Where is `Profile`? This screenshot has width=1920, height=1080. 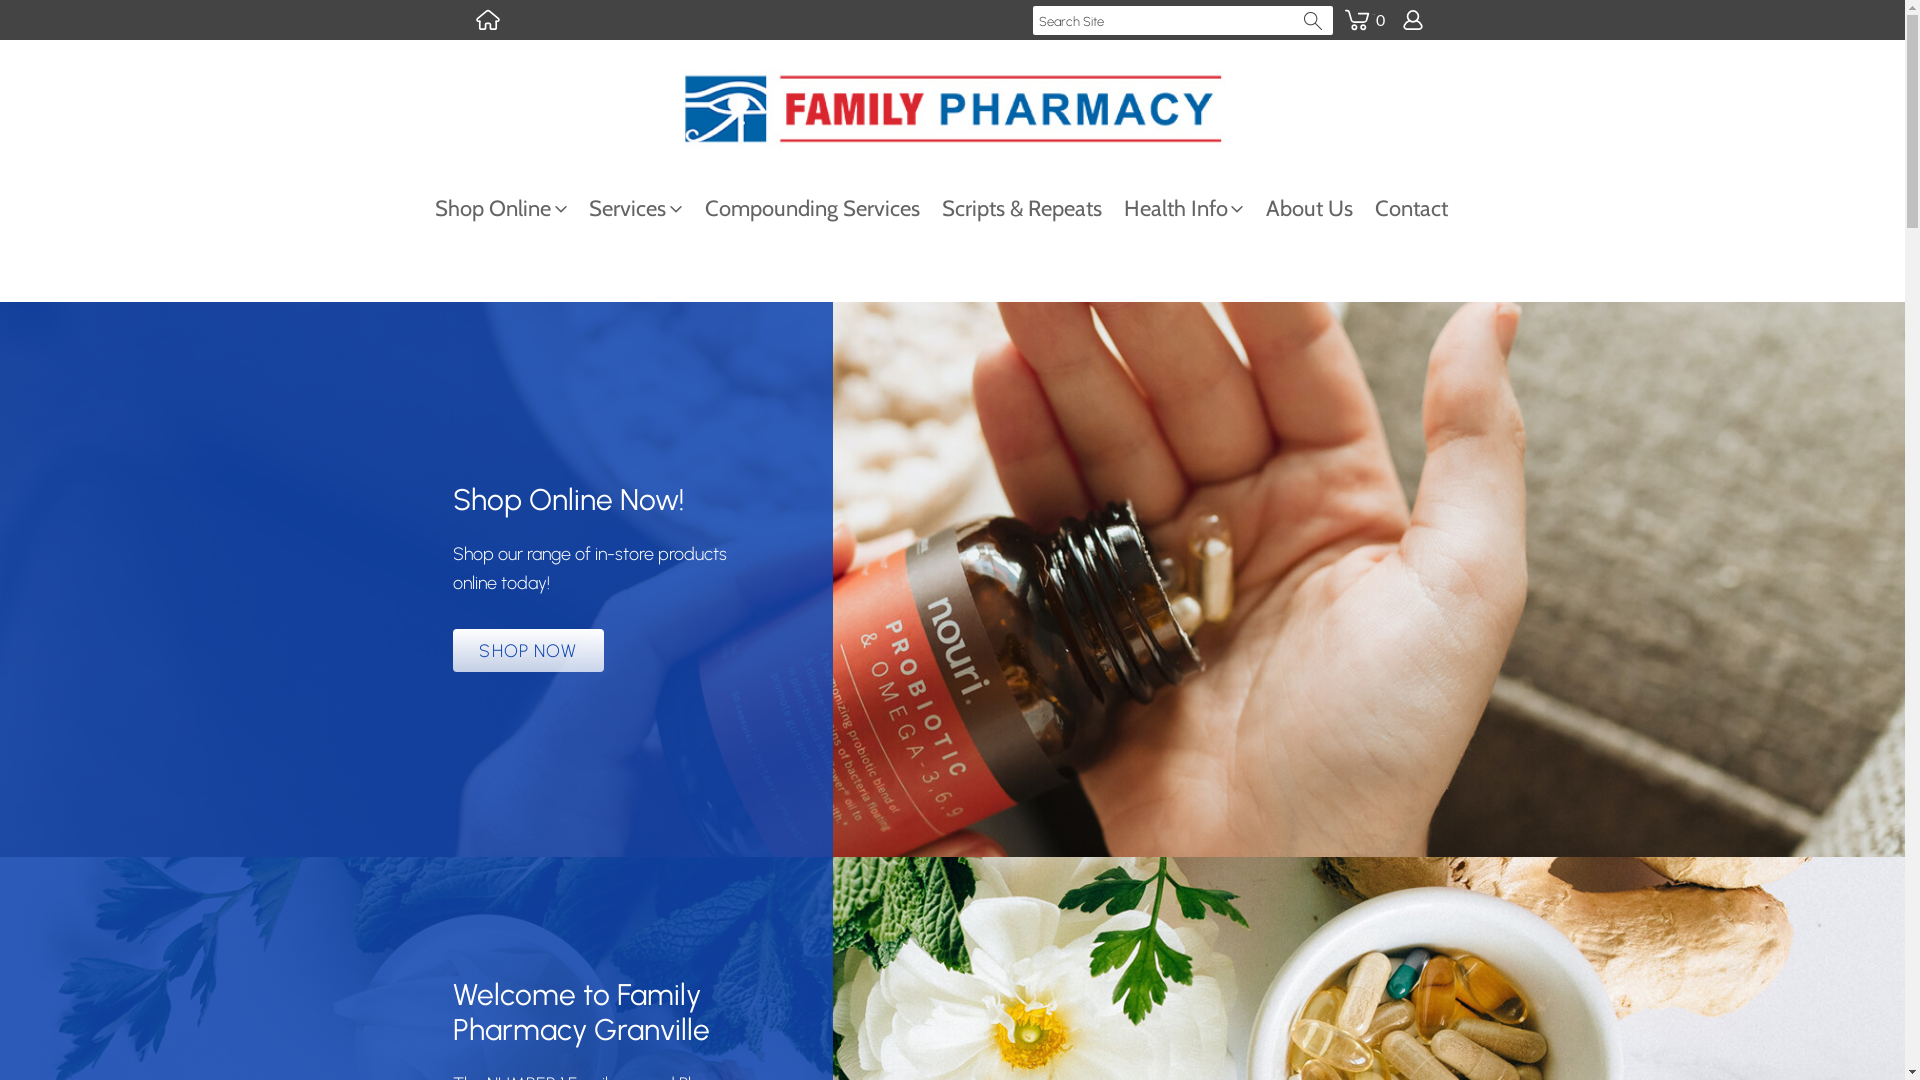
Profile is located at coordinates (1412, 20).